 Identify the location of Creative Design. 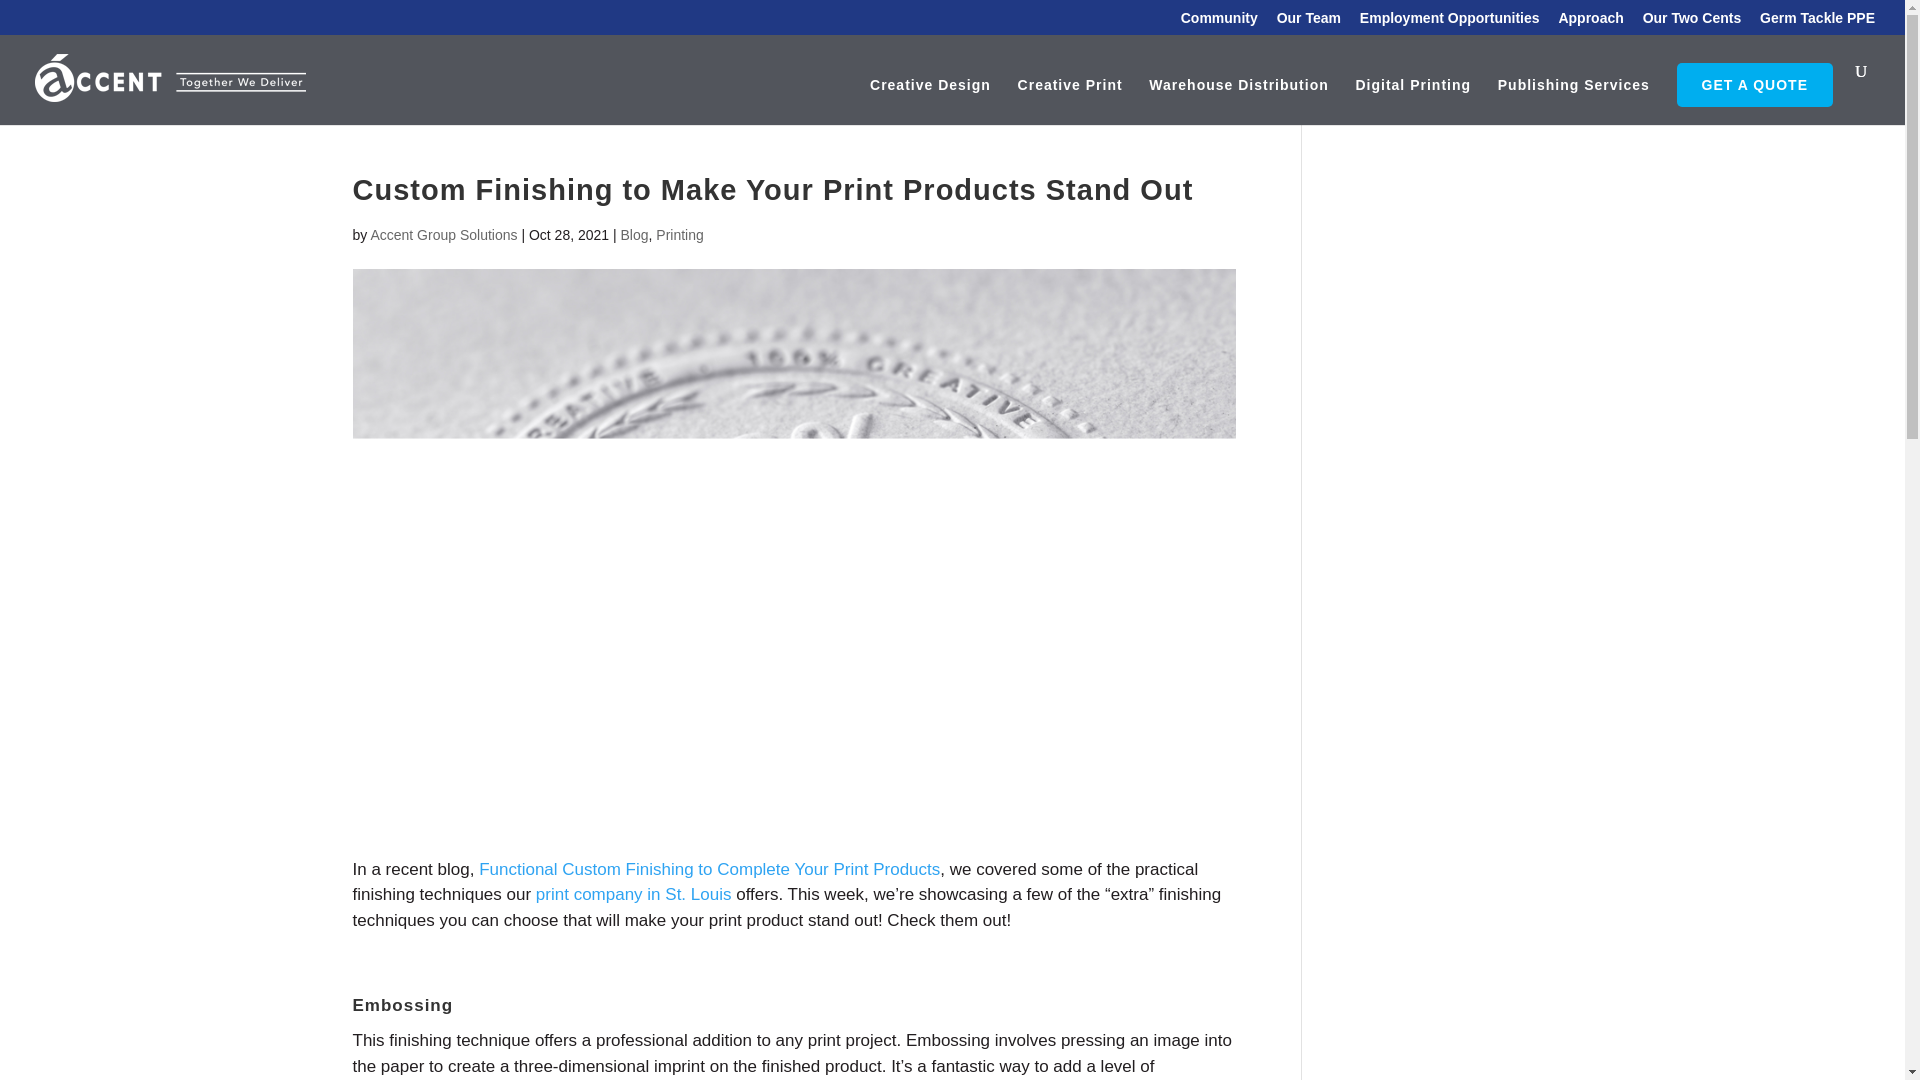
(930, 101).